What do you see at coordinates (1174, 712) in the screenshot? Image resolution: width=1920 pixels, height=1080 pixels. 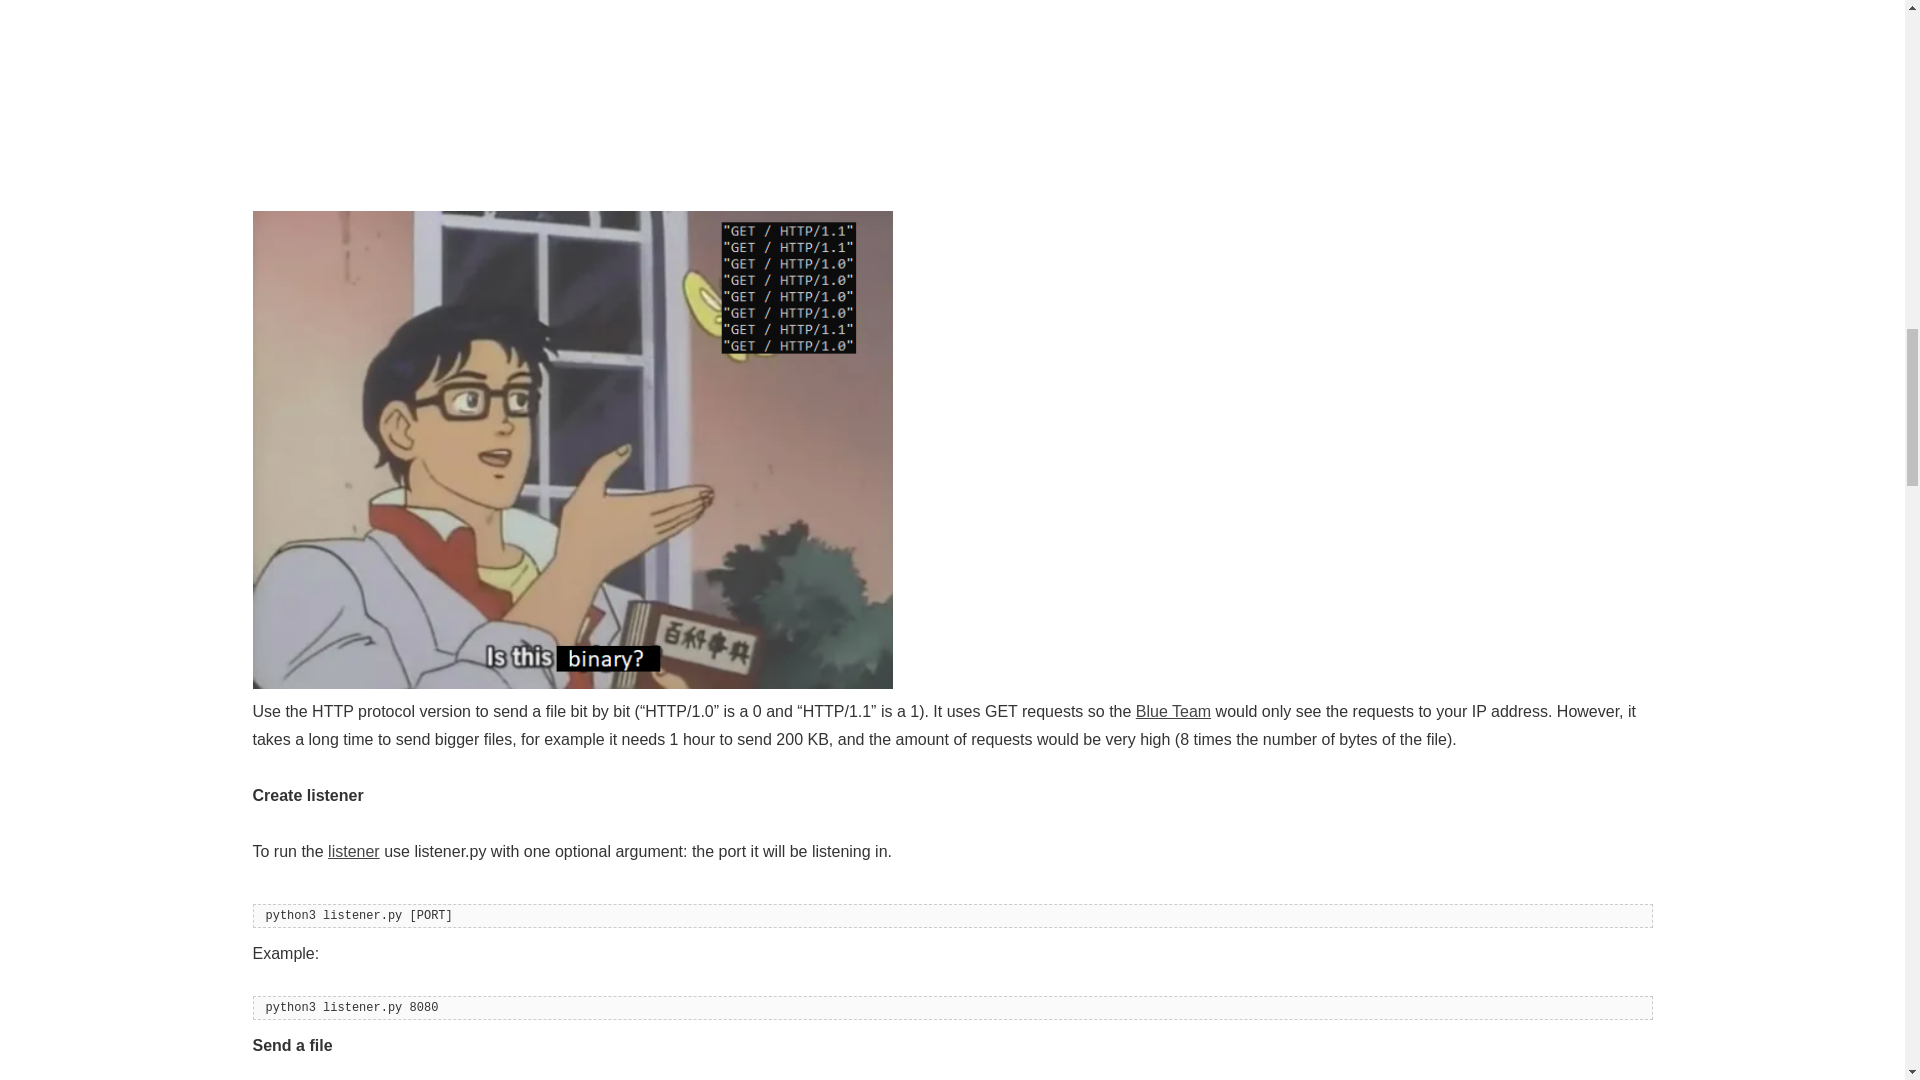 I see `Blue Team` at bounding box center [1174, 712].